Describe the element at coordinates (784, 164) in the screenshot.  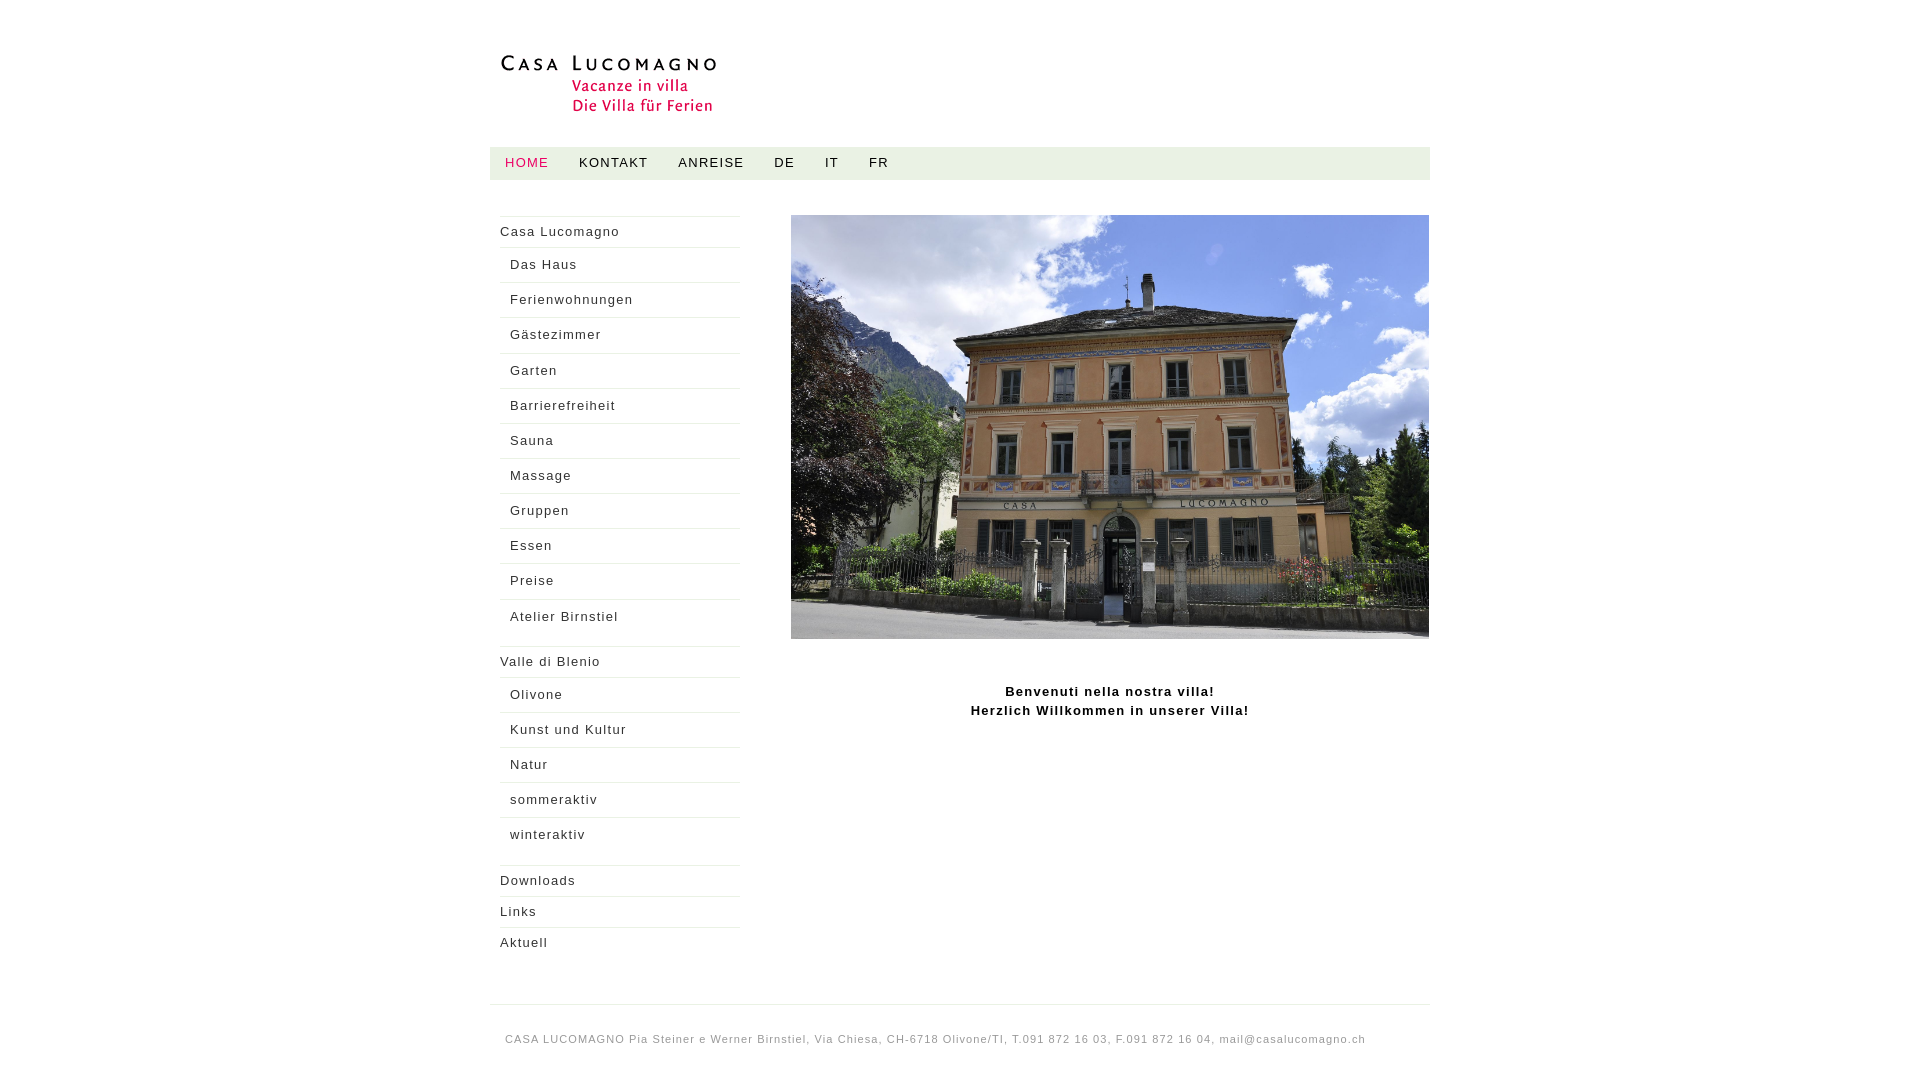
I see `DE` at that location.